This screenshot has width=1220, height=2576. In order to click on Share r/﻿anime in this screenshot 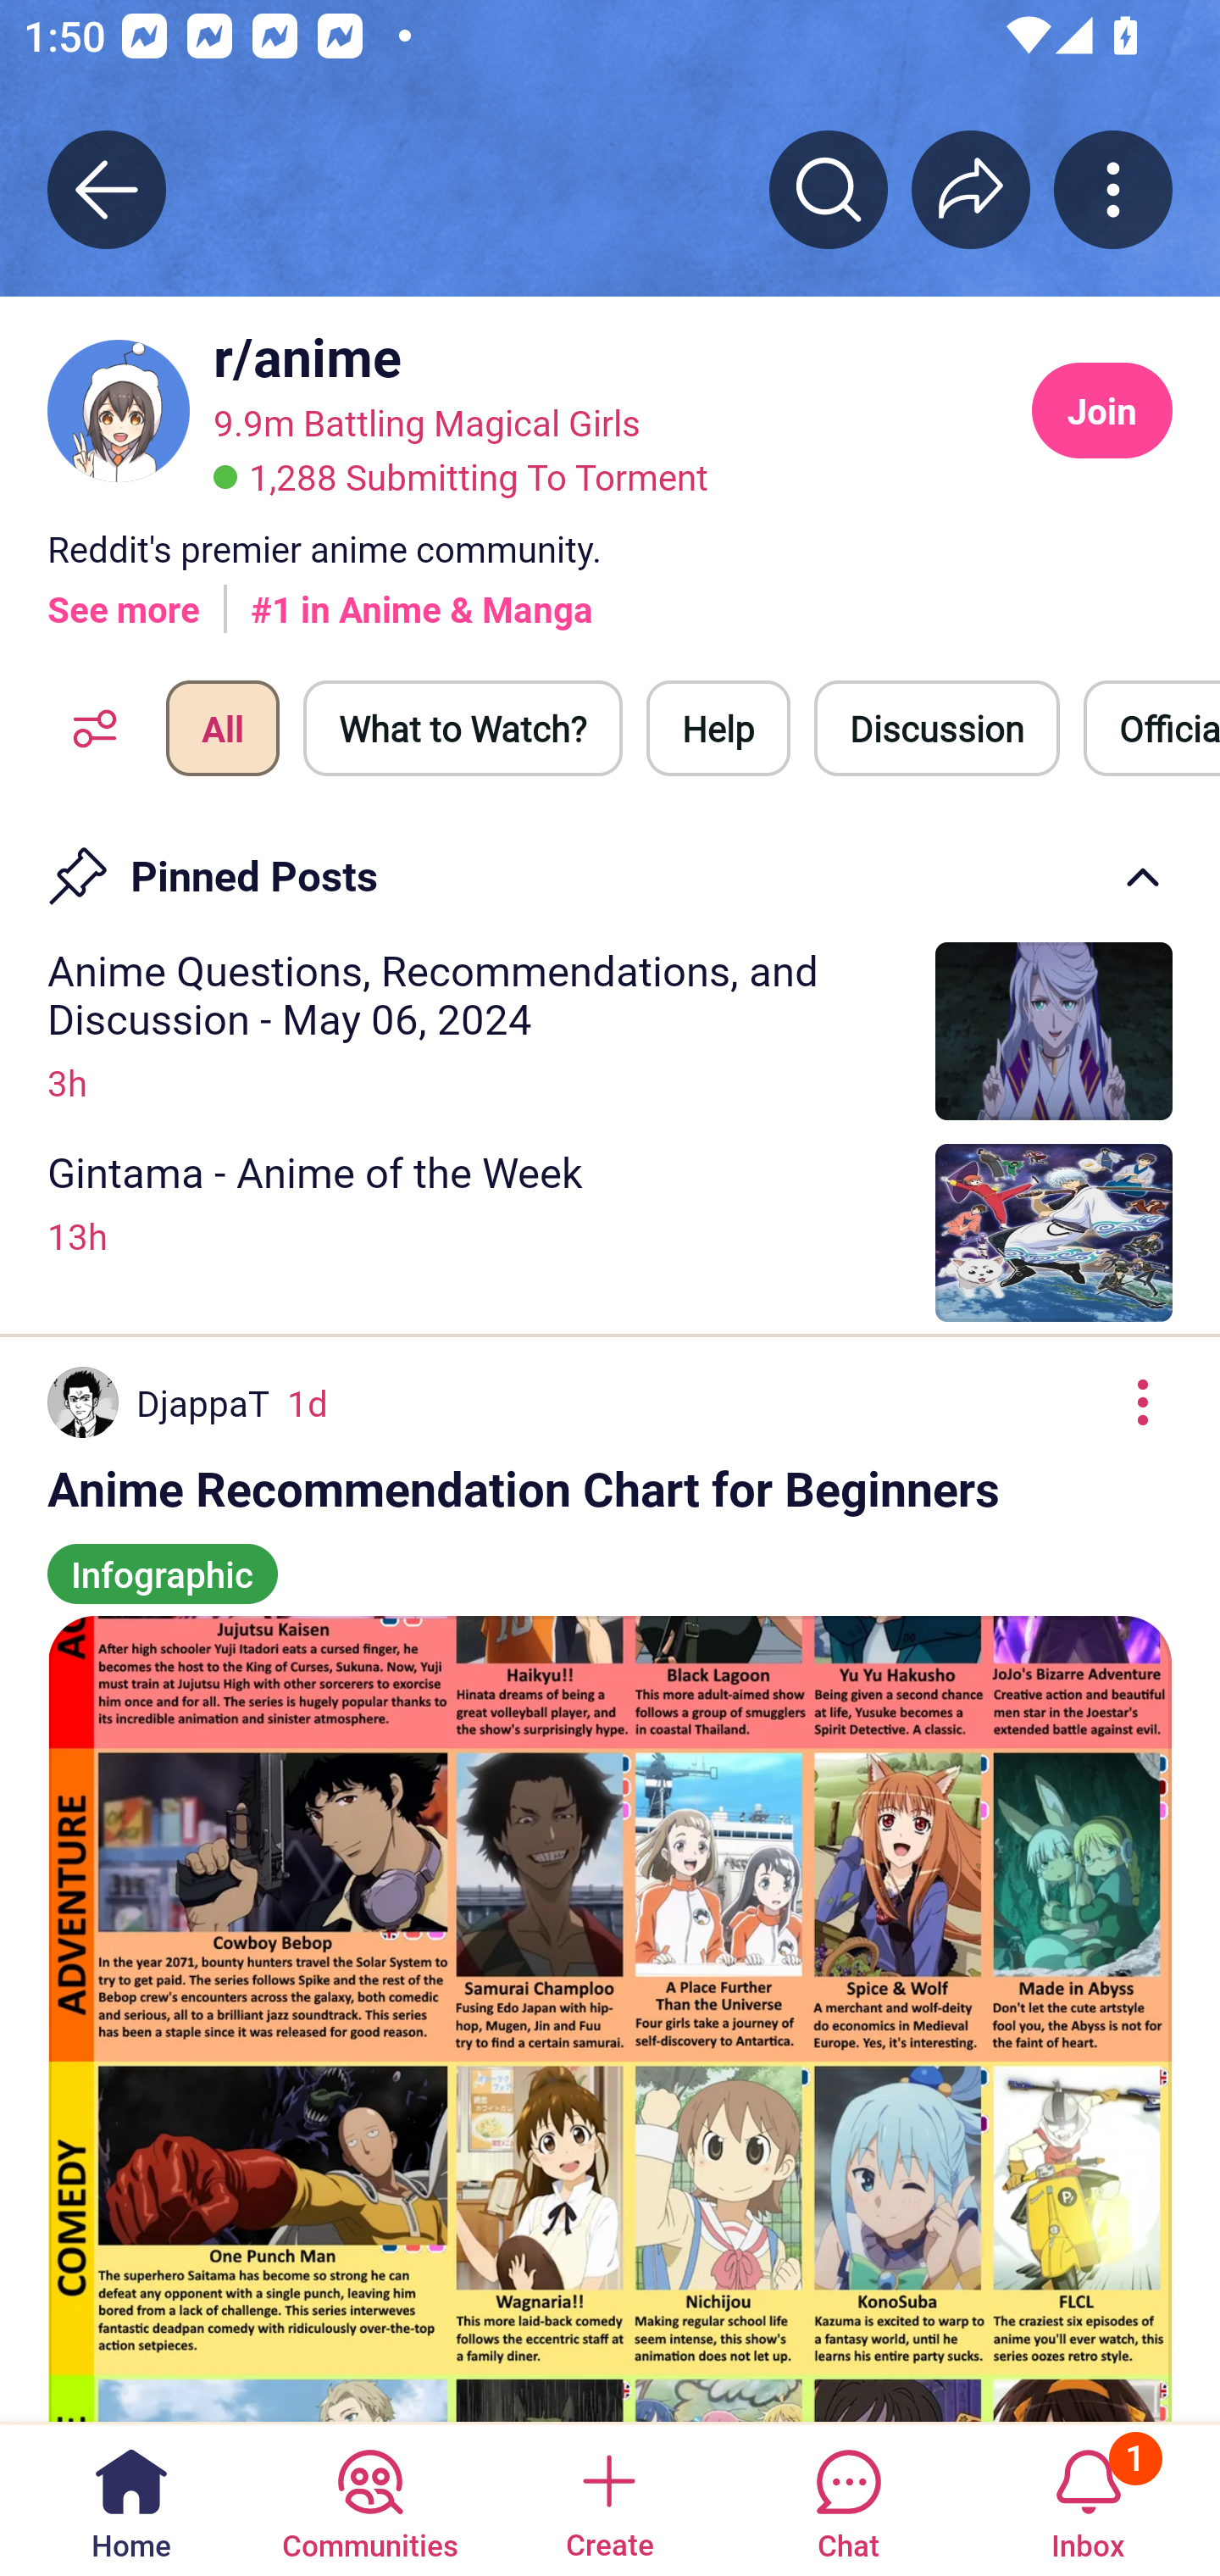, I will do `click(971, 189)`.